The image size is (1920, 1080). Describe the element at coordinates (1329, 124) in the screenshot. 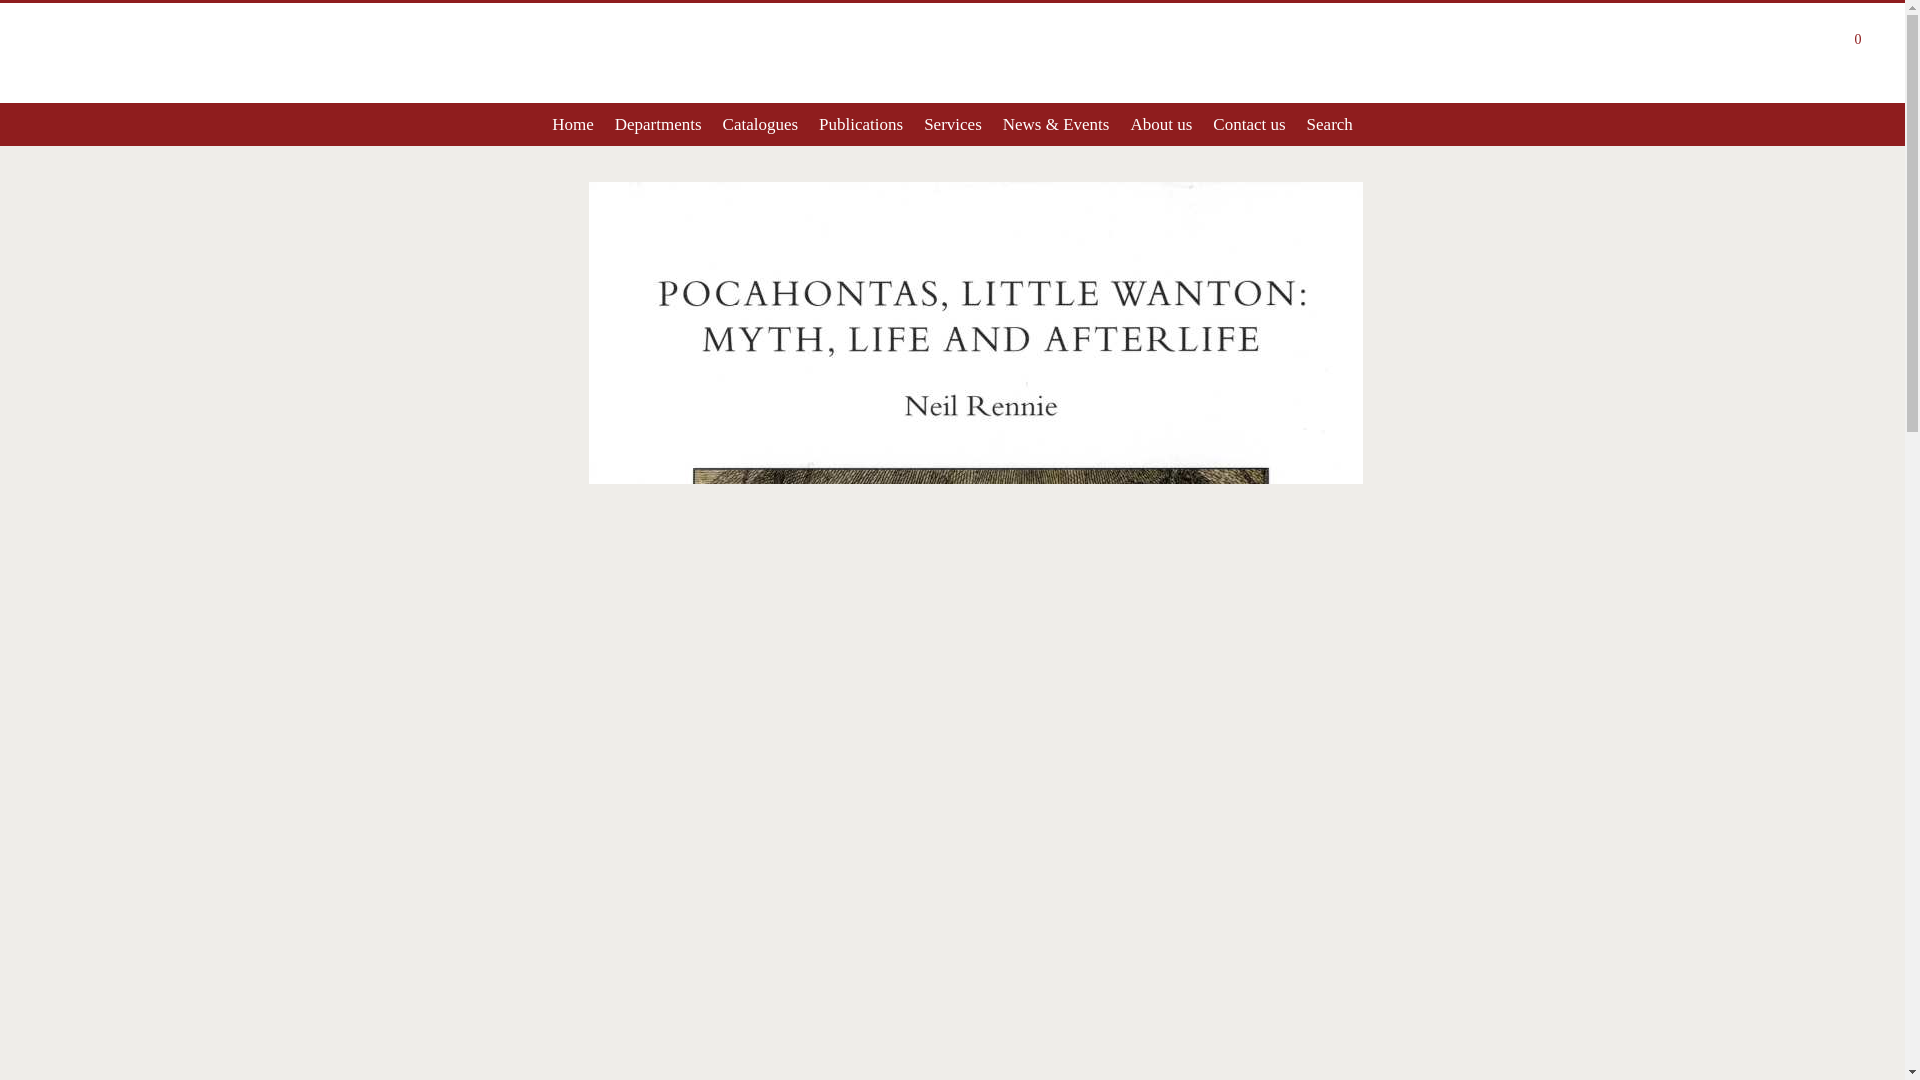

I see `Search` at that location.